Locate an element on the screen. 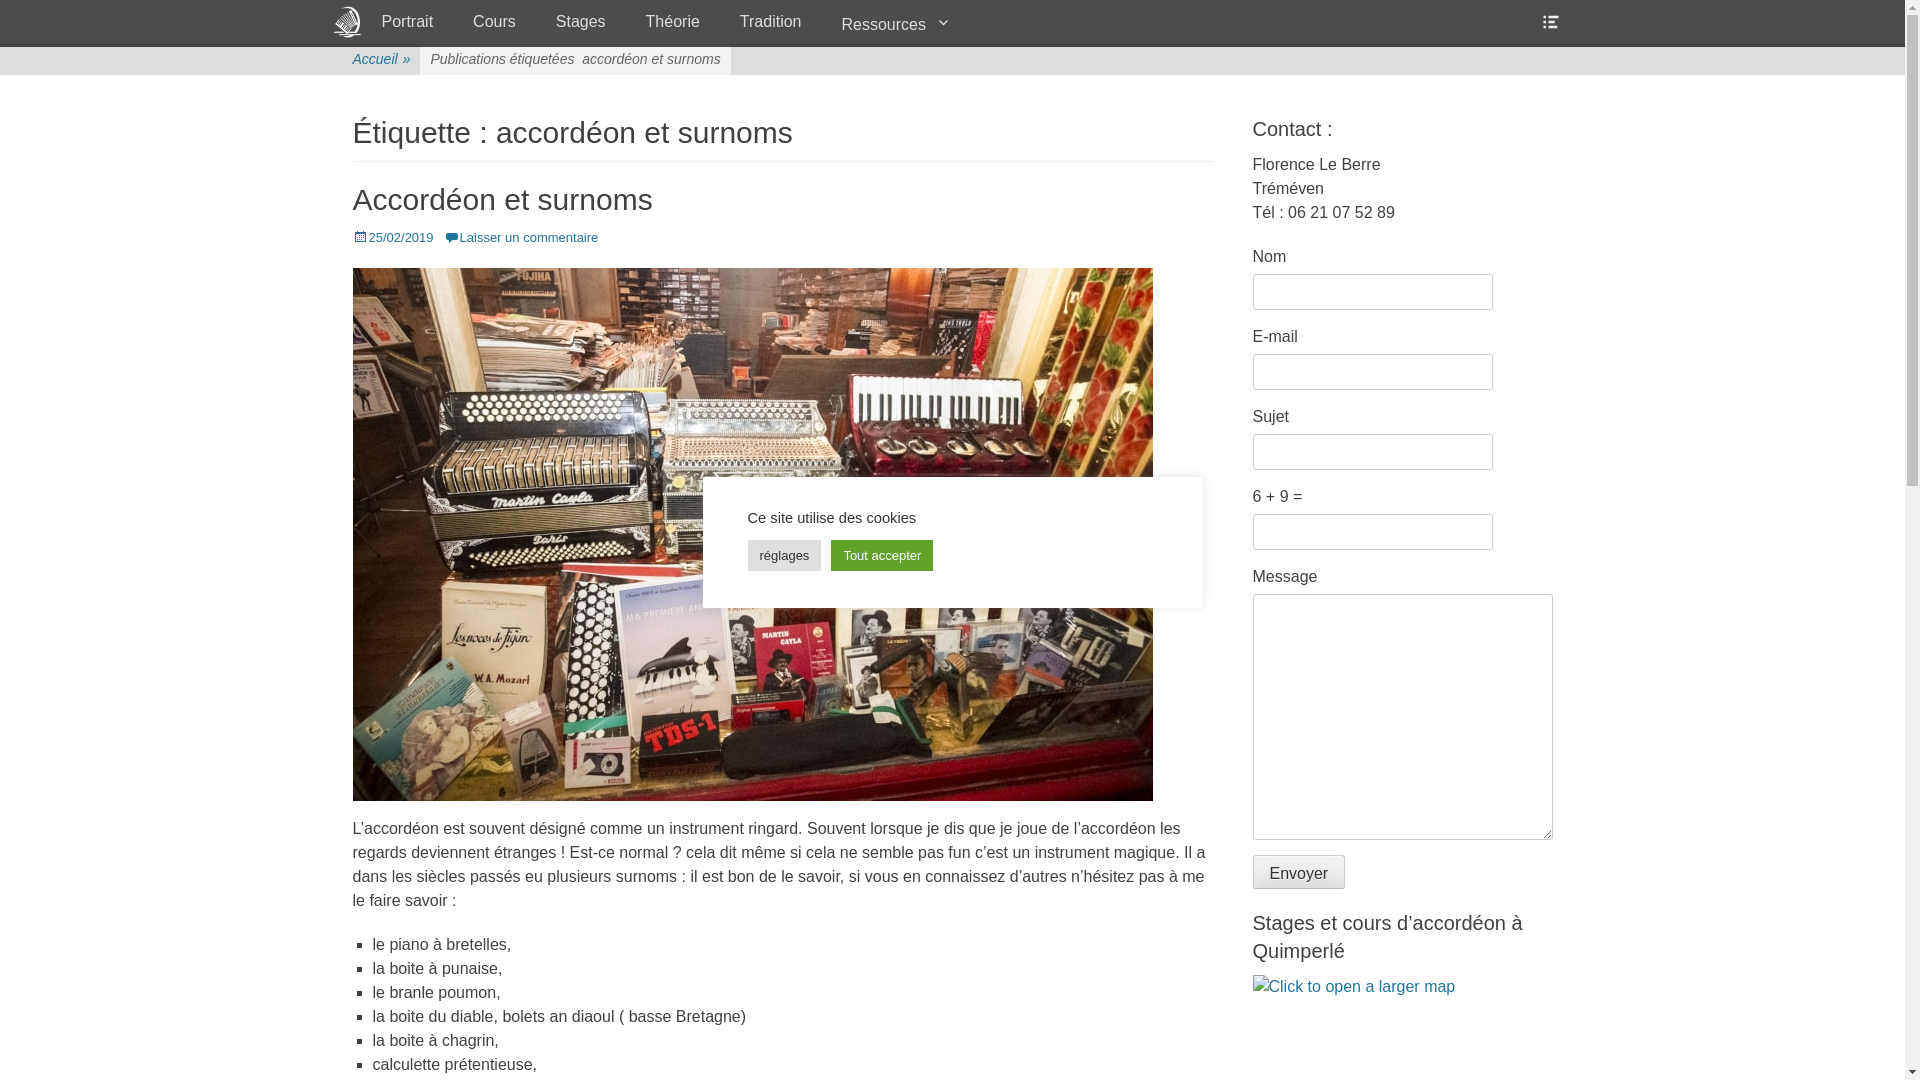 Image resolution: width=1920 pixels, height=1080 pixels. Tout accepter is located at coordinates (882, 556).